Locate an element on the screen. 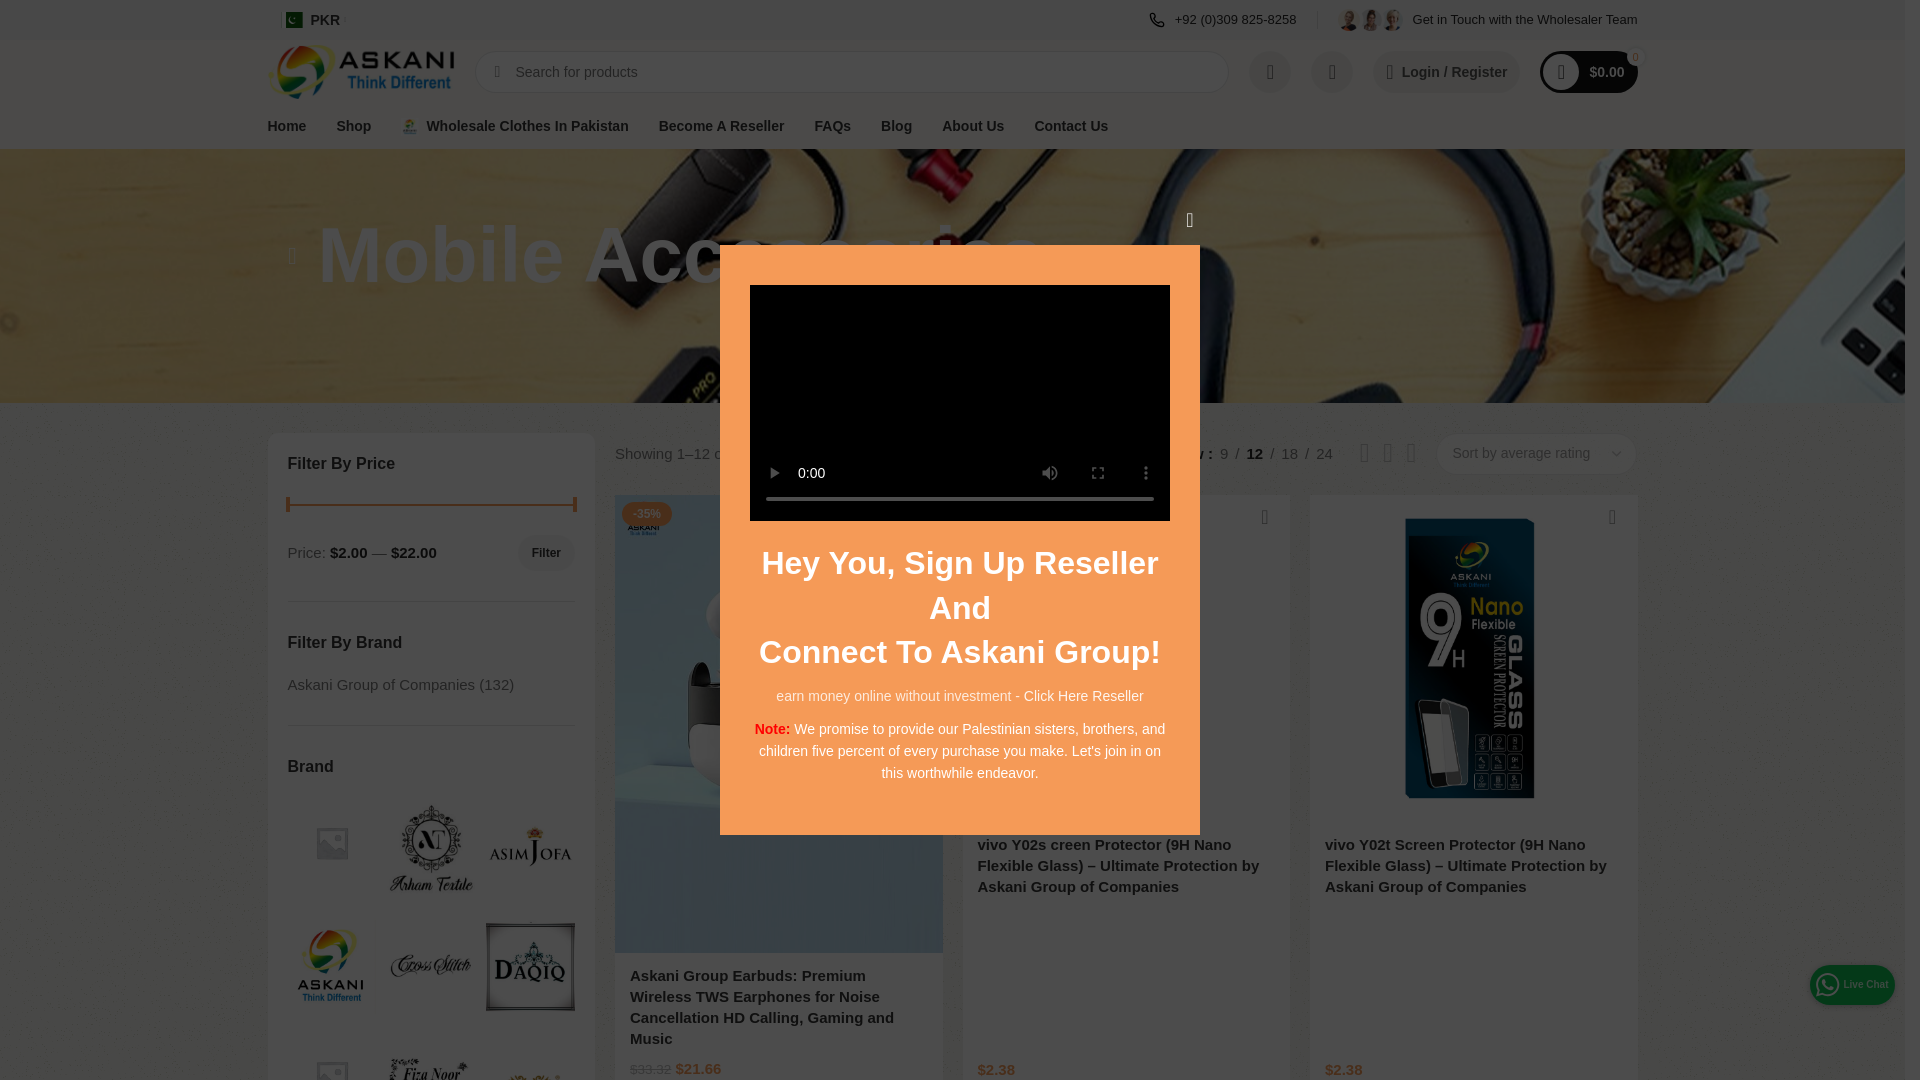  Almeer Fashion is located at coordinates (332, 840).